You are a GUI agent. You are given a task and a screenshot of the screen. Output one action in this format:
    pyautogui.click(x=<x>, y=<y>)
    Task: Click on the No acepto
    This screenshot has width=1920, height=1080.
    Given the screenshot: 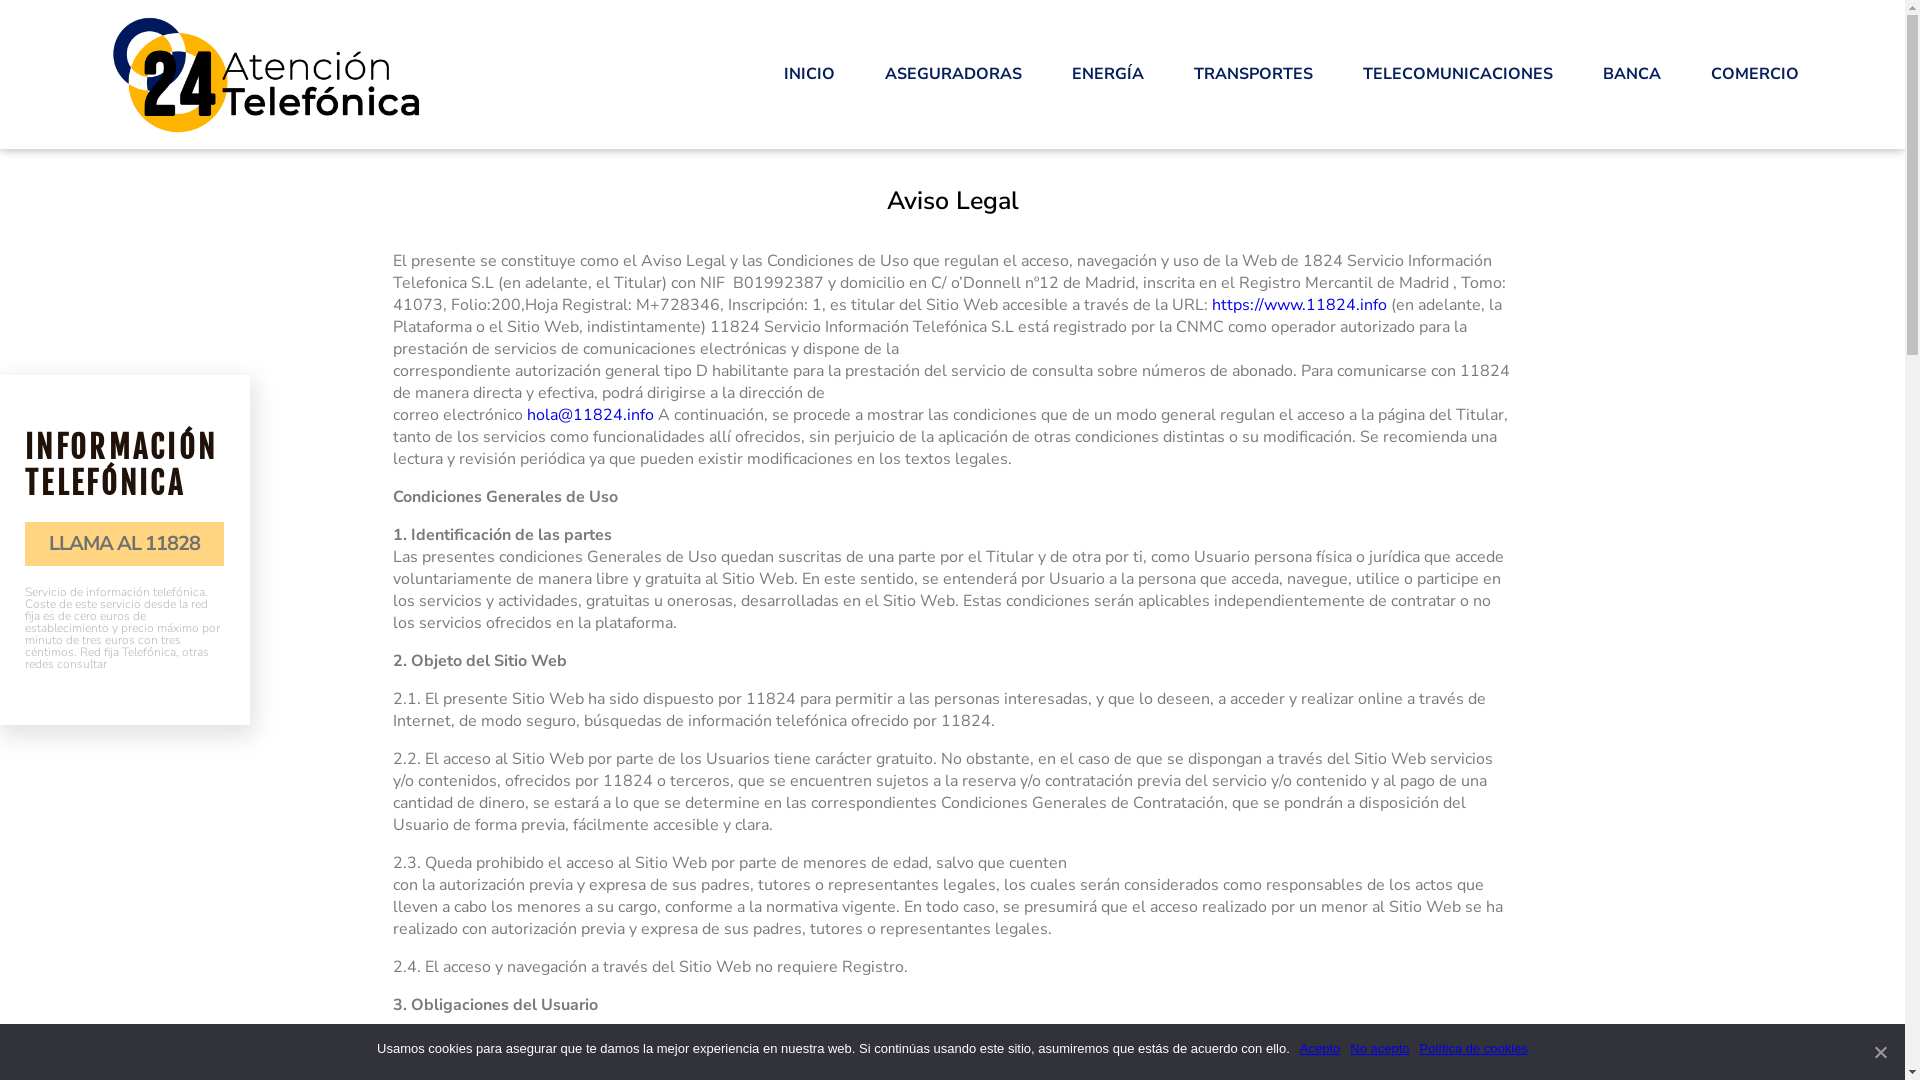 What is the action you would take?
    pyautogui.click(x=1380, y=1048)
    